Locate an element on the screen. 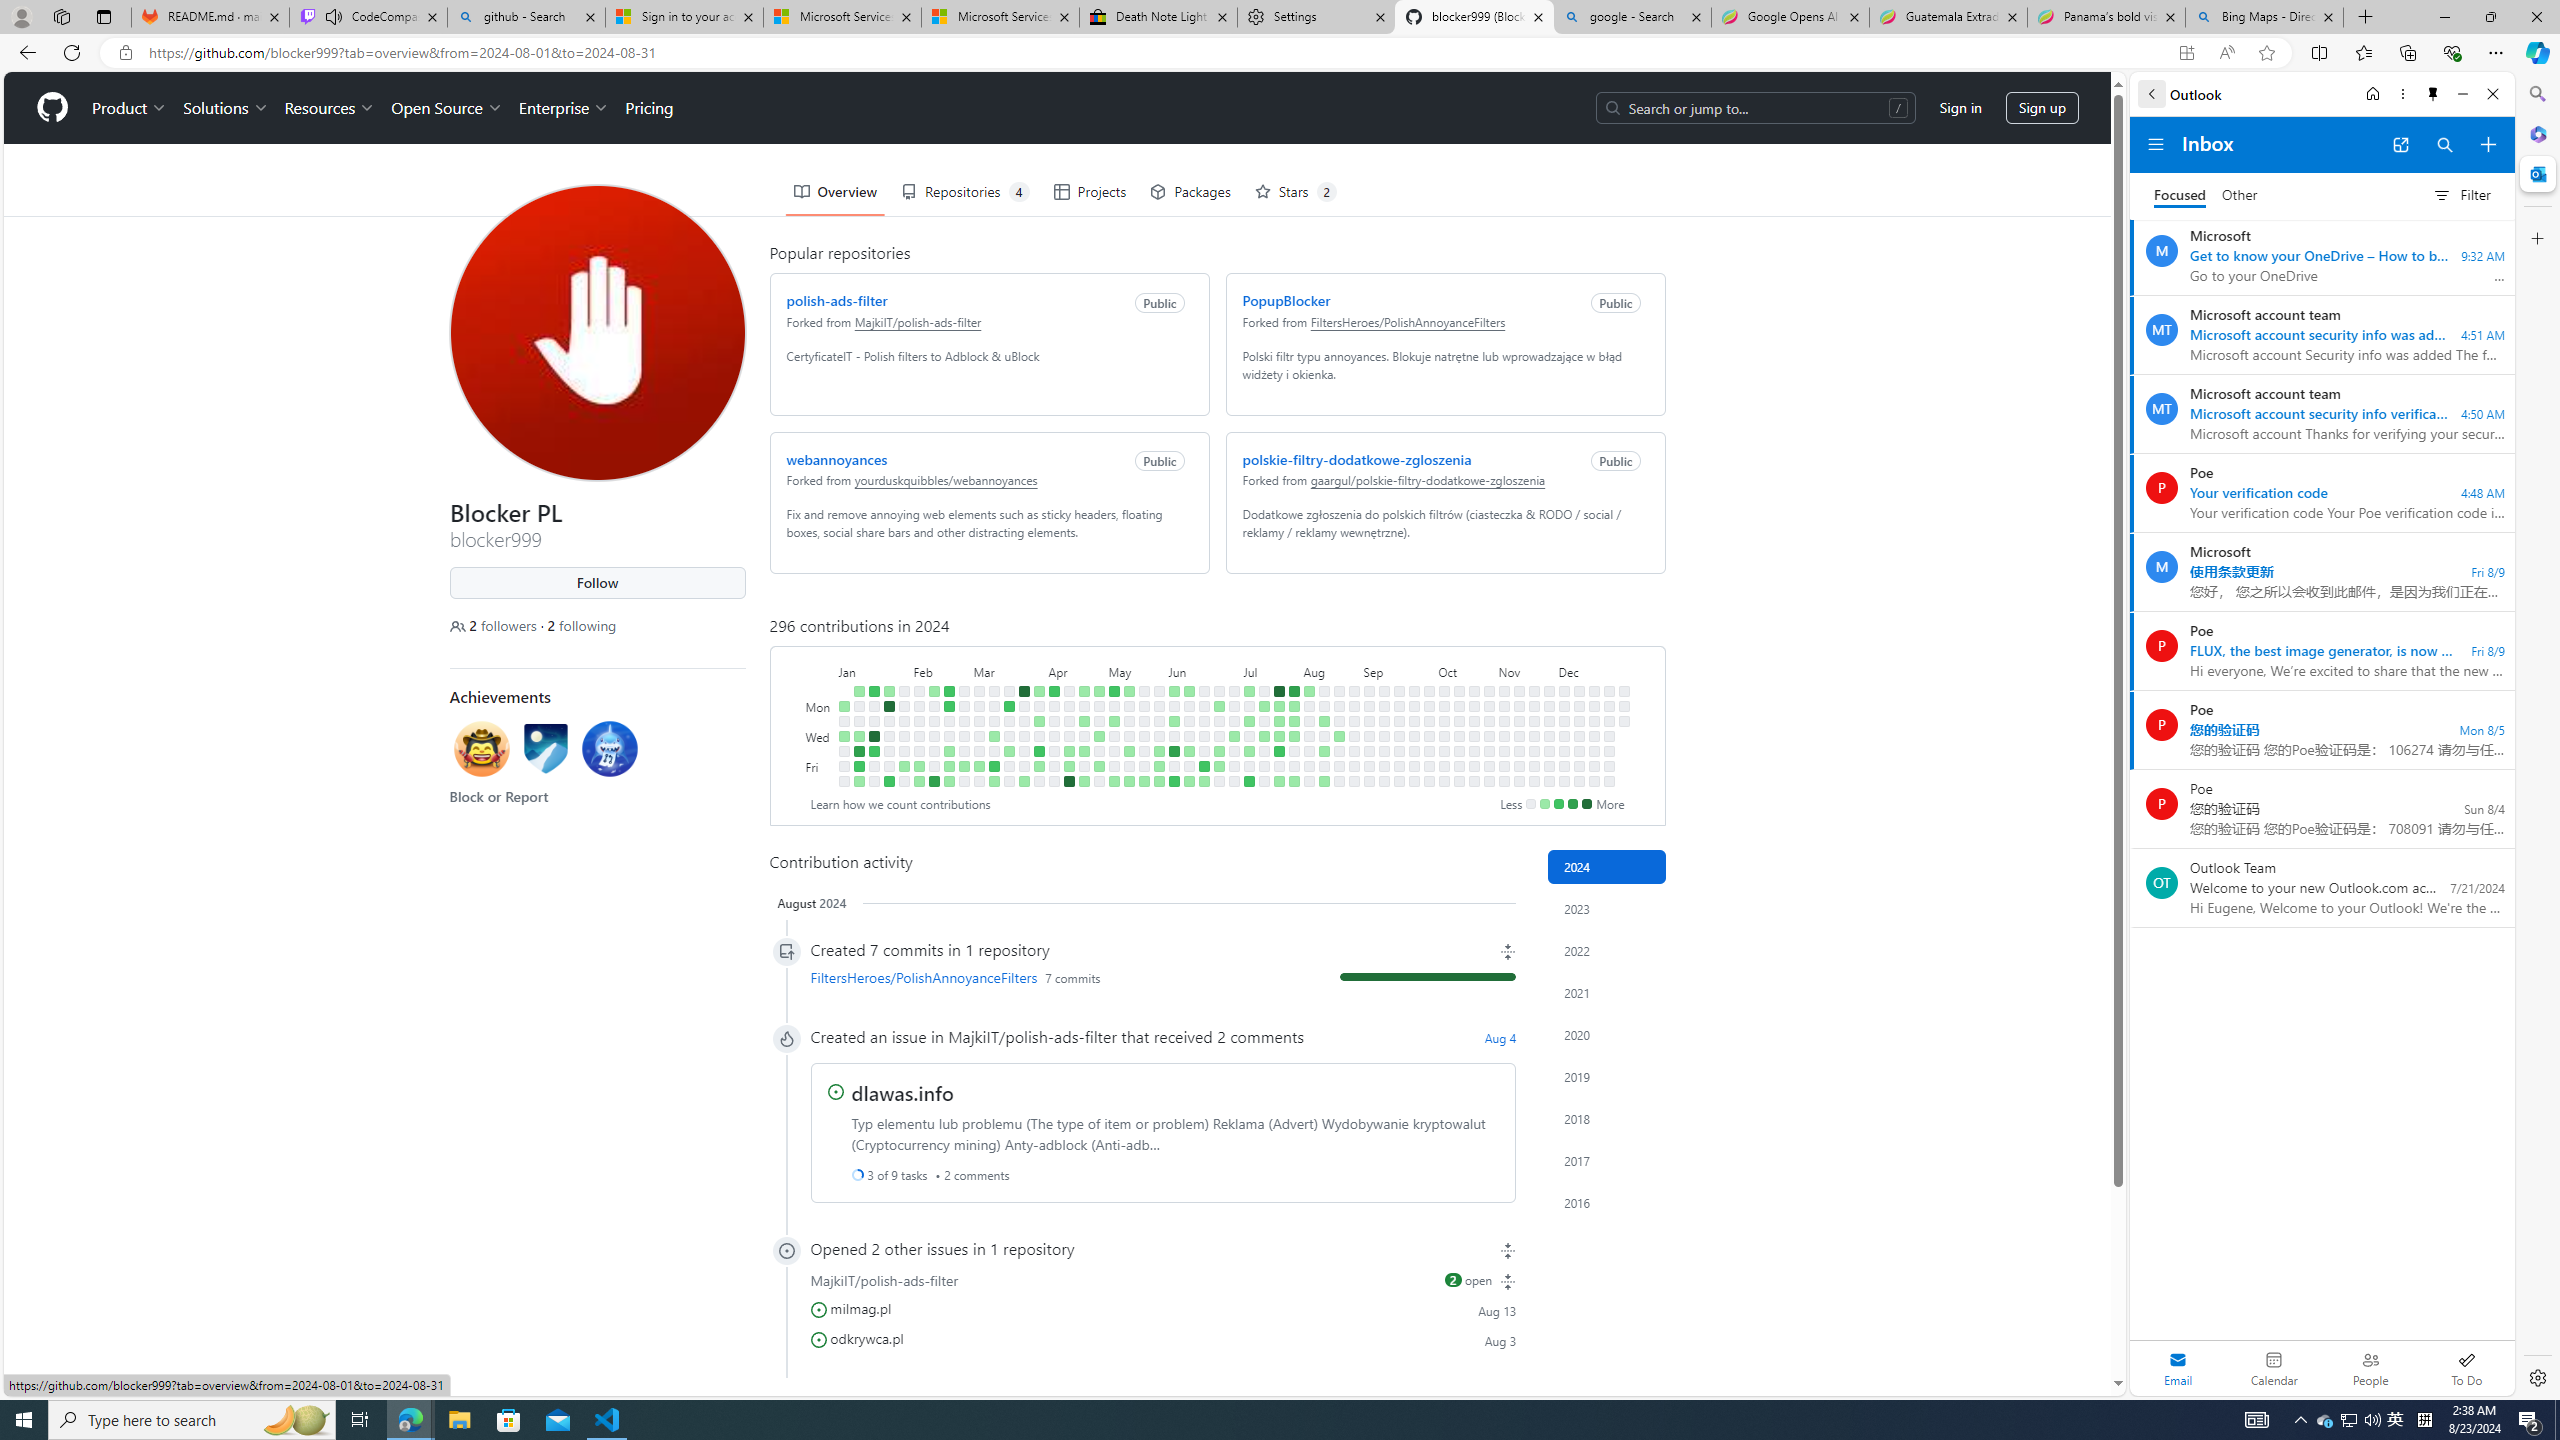  Solutions is located at coordinates (225, 108).